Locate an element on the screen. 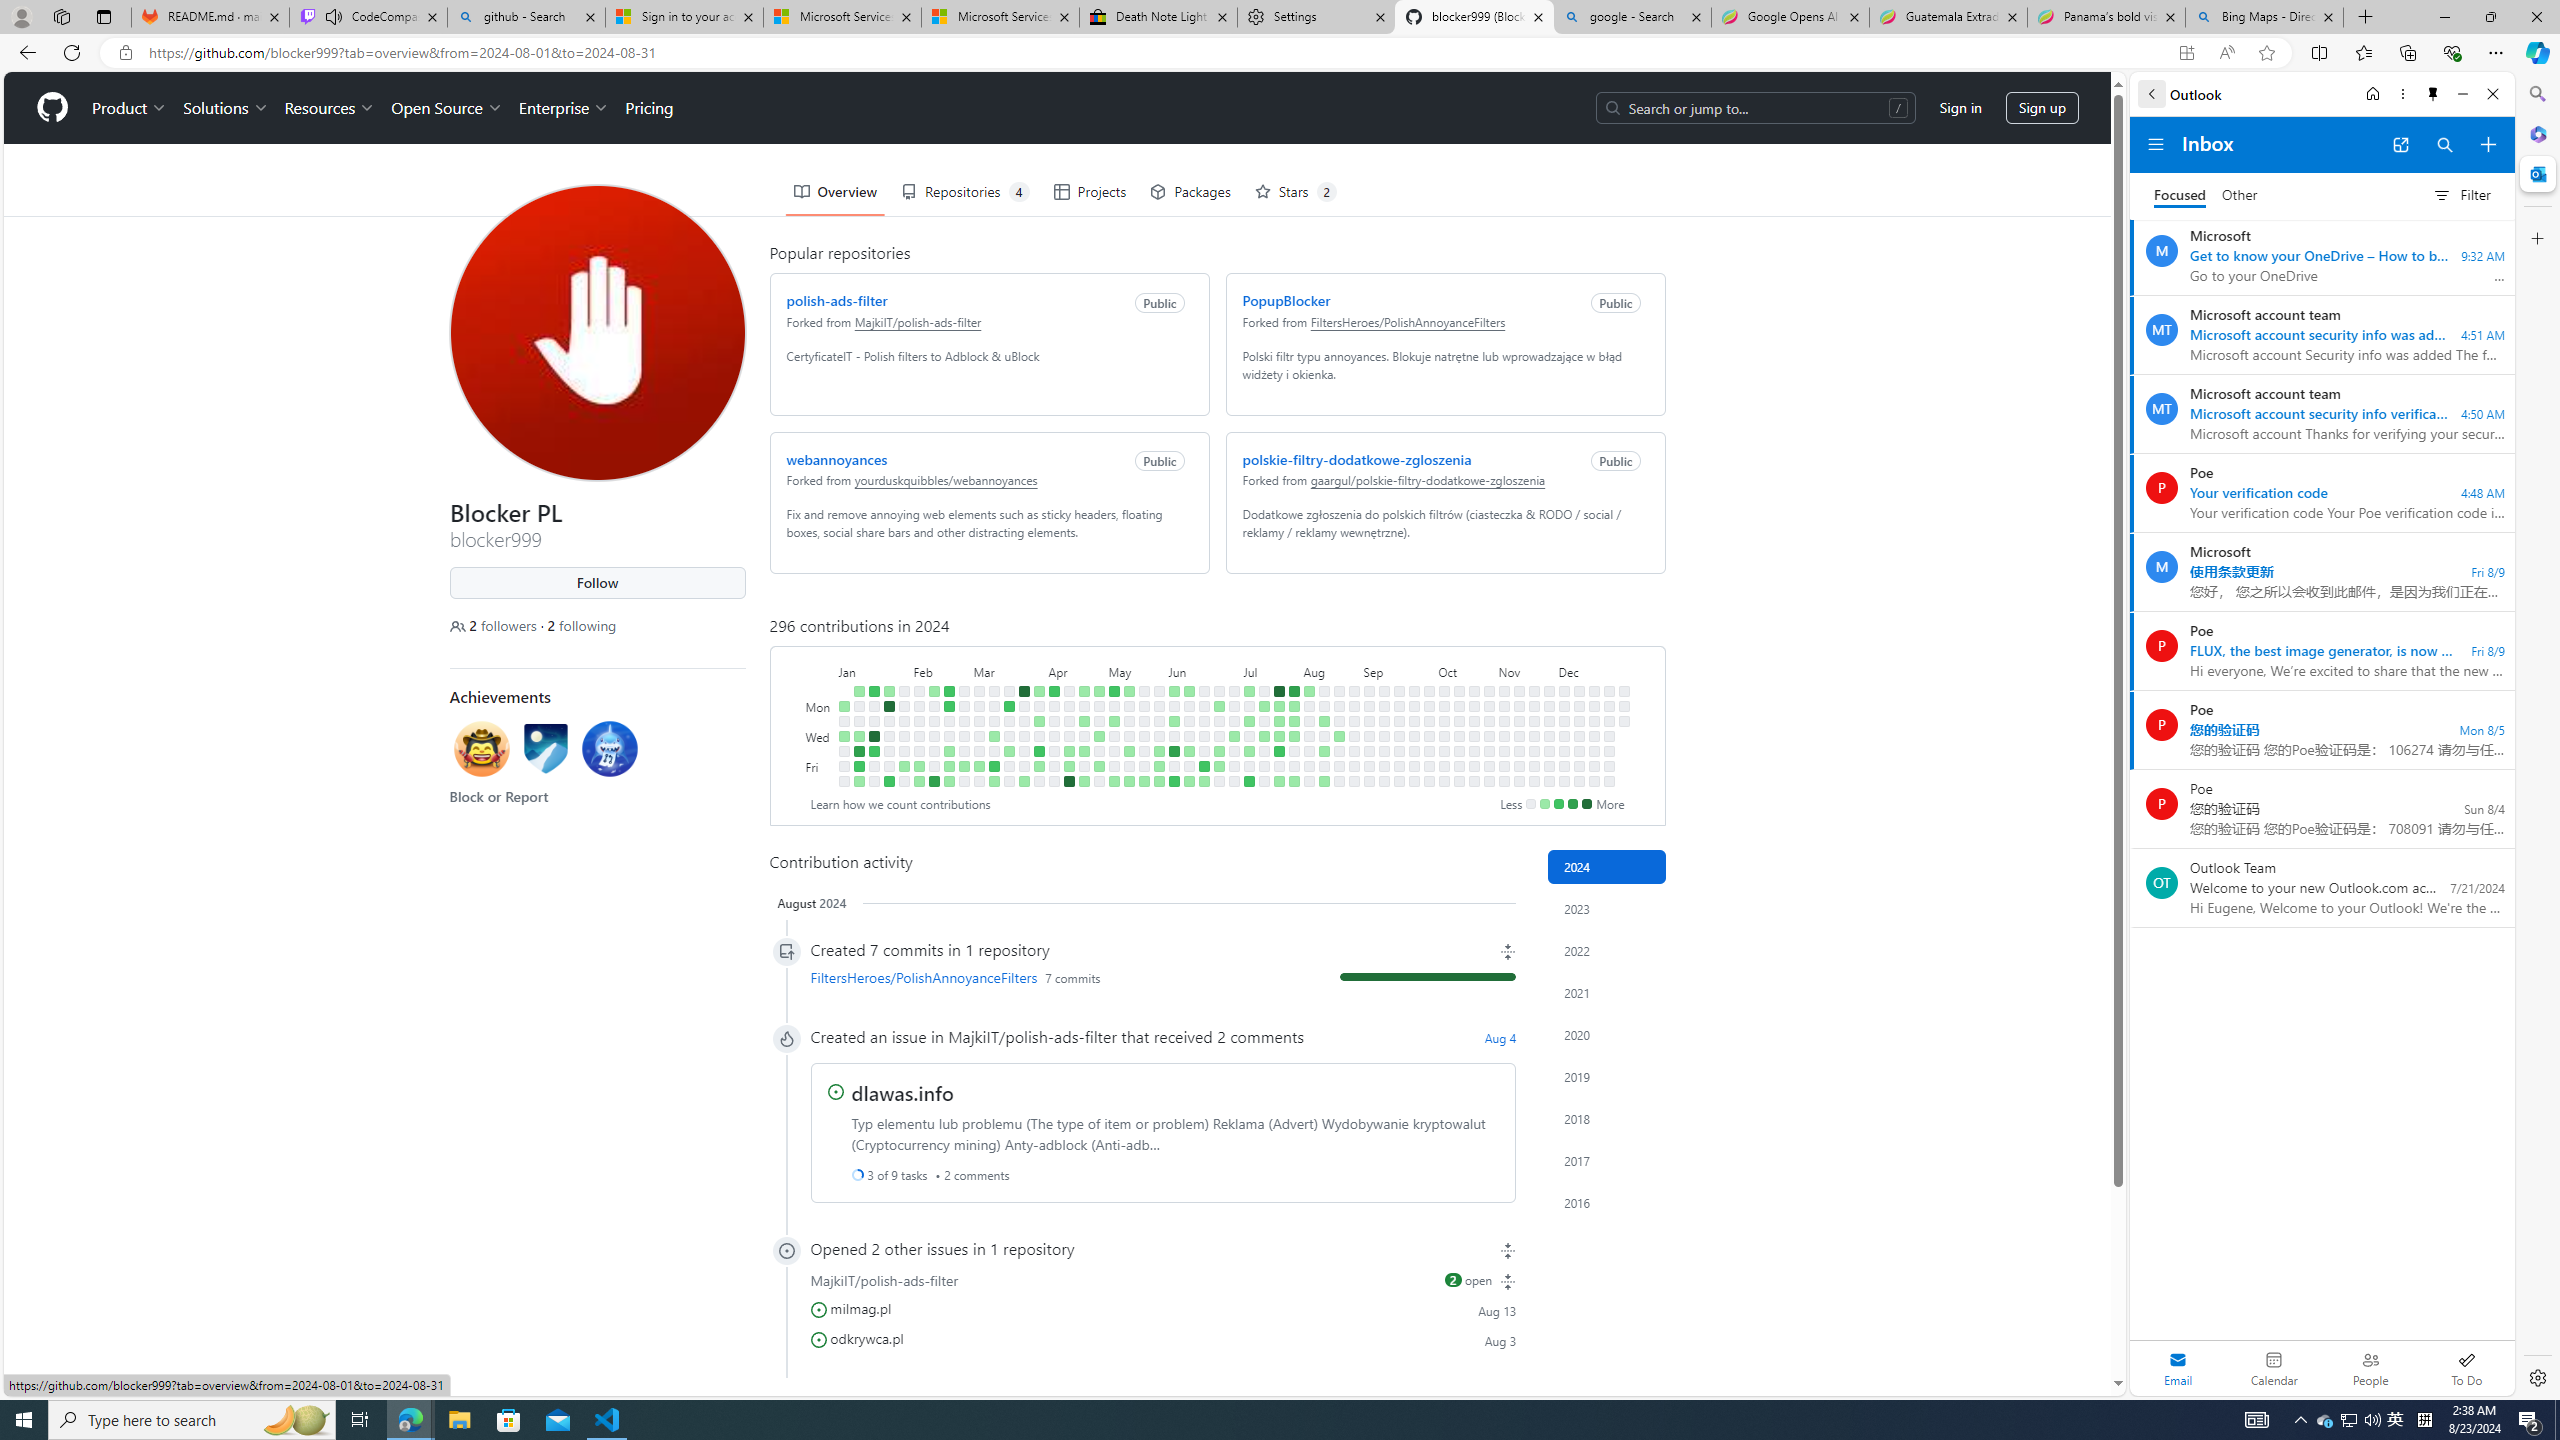  Solutions is located at coordinates (225, 108).